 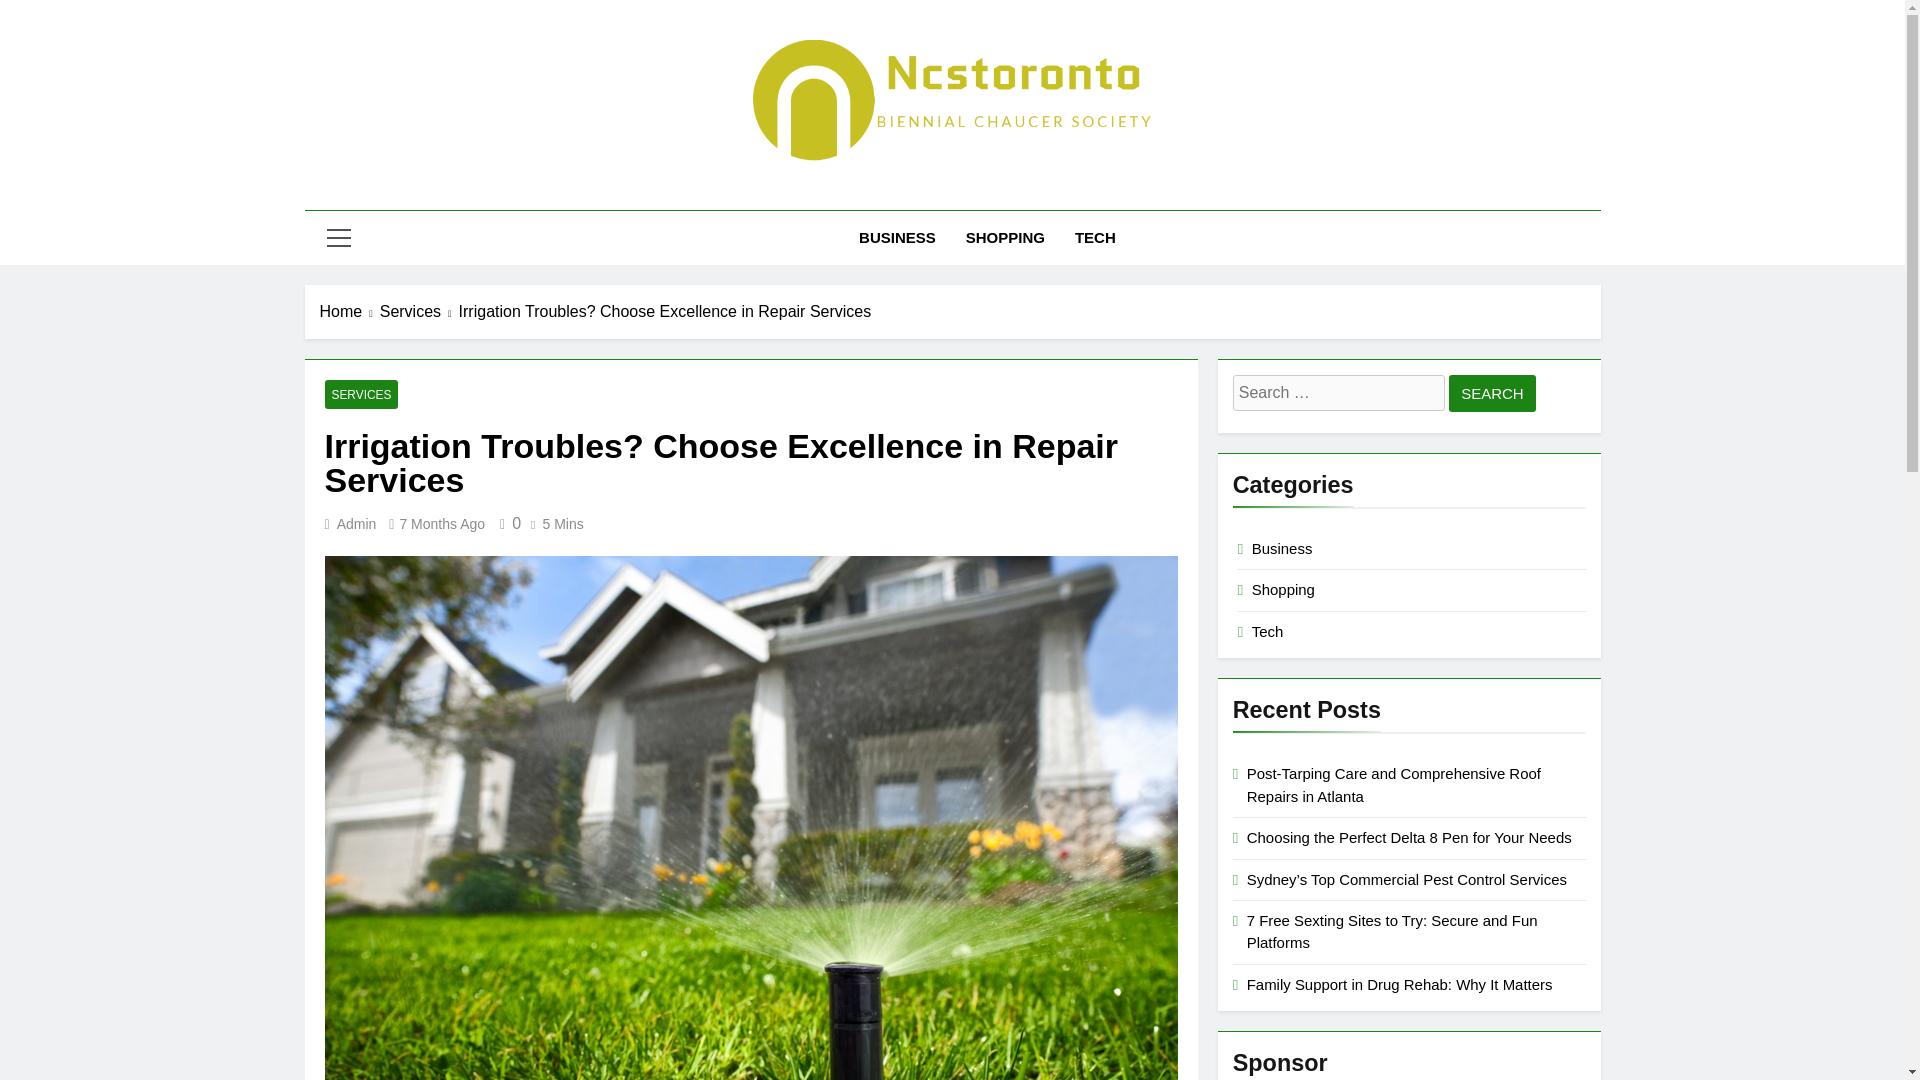 I want to click on Admin, so click(x=356, y=524).